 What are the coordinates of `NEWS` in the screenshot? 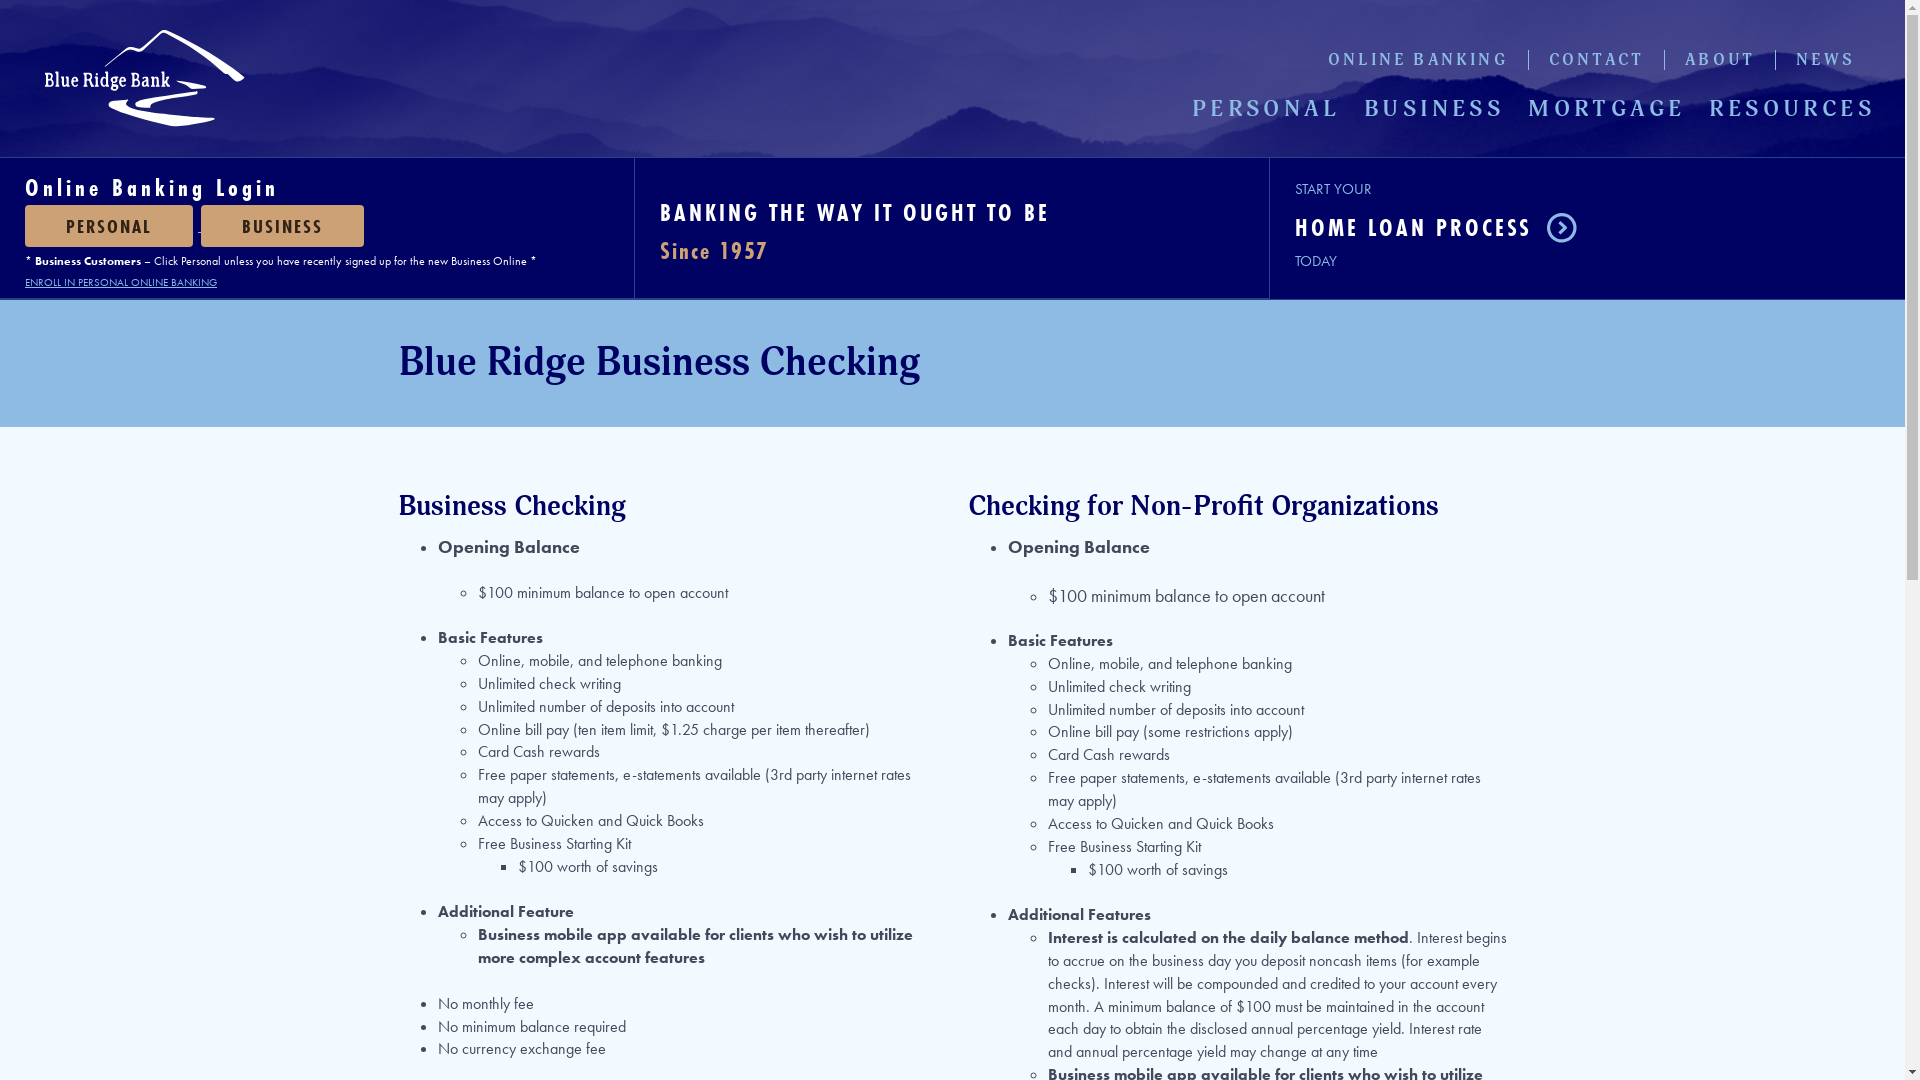 It's located at (1826, 60).